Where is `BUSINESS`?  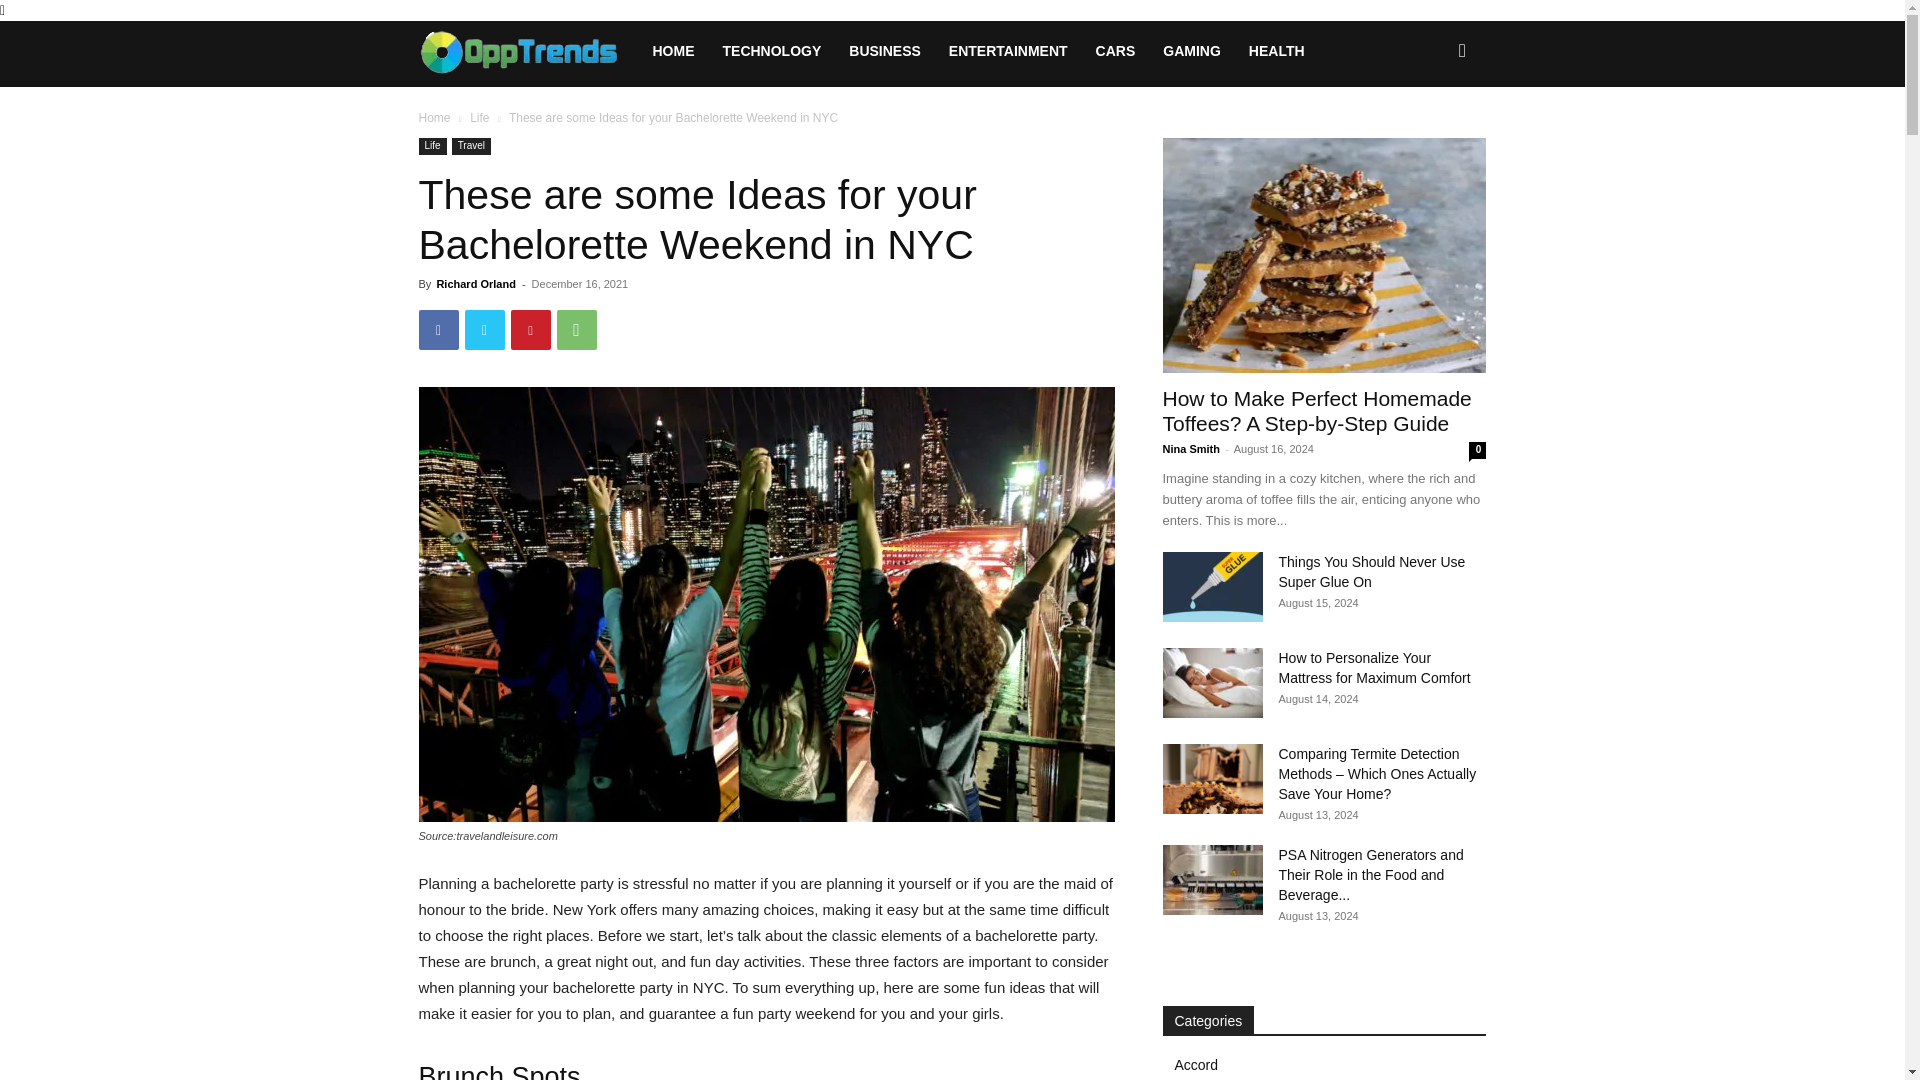
BUSINESS is located at coordinates (885, 50).